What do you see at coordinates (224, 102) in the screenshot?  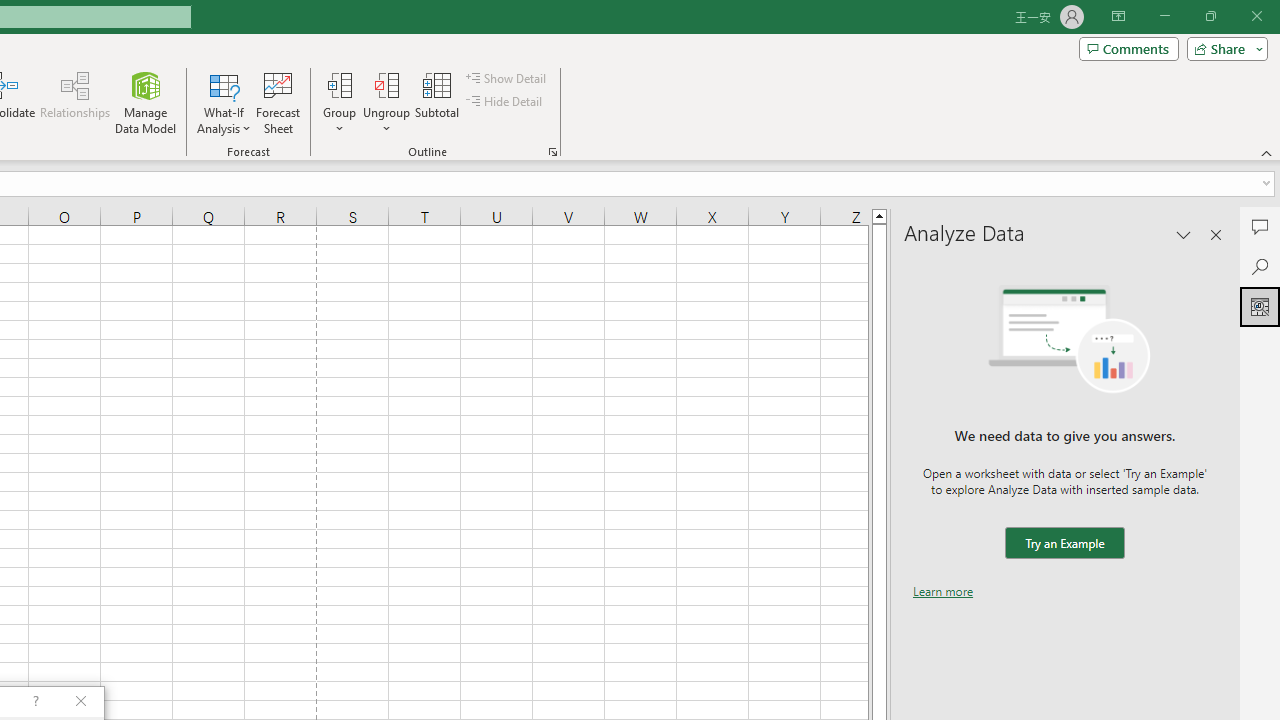 I see `What-If Analysis` at bounding box center [224, 102].